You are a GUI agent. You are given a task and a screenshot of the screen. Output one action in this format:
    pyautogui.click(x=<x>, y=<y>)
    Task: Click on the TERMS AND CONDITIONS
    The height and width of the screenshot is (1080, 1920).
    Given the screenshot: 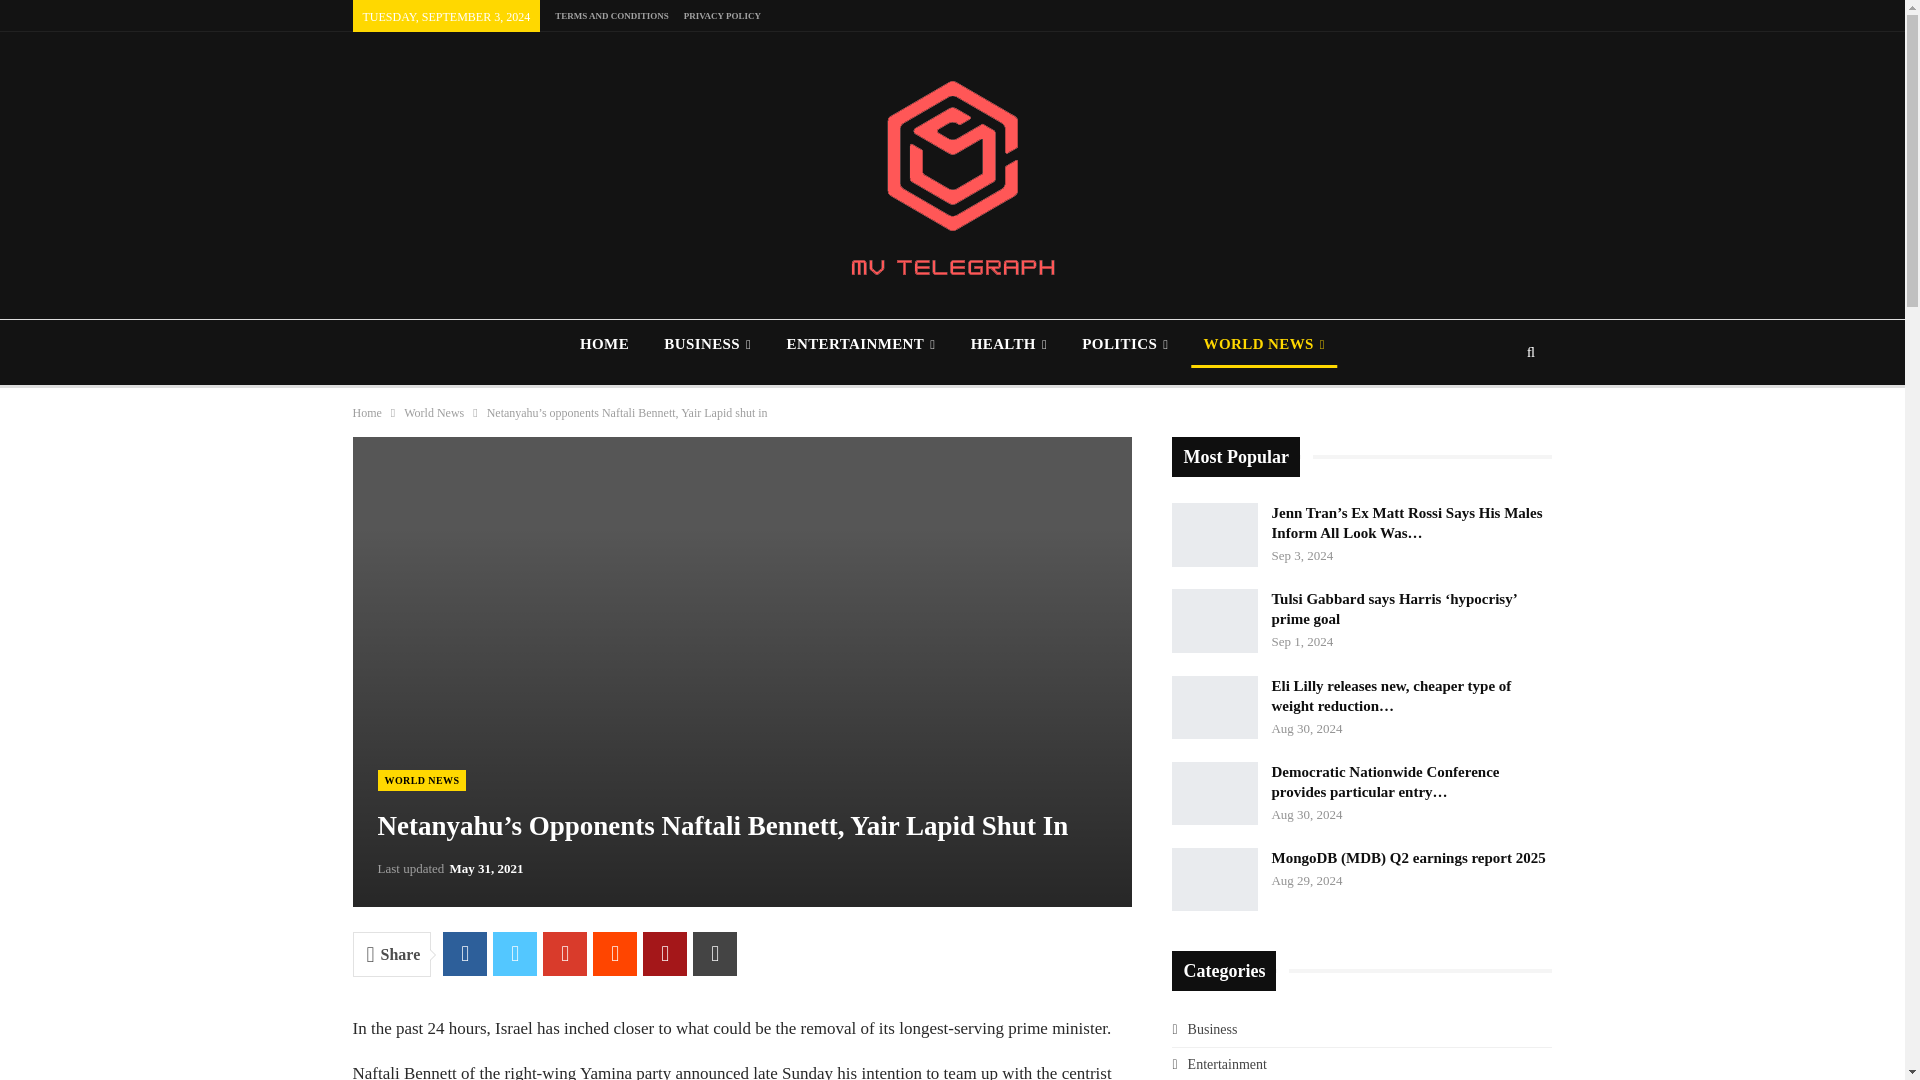 What is the action you would take?
    pyautogui.click(x=611, y=15)
    